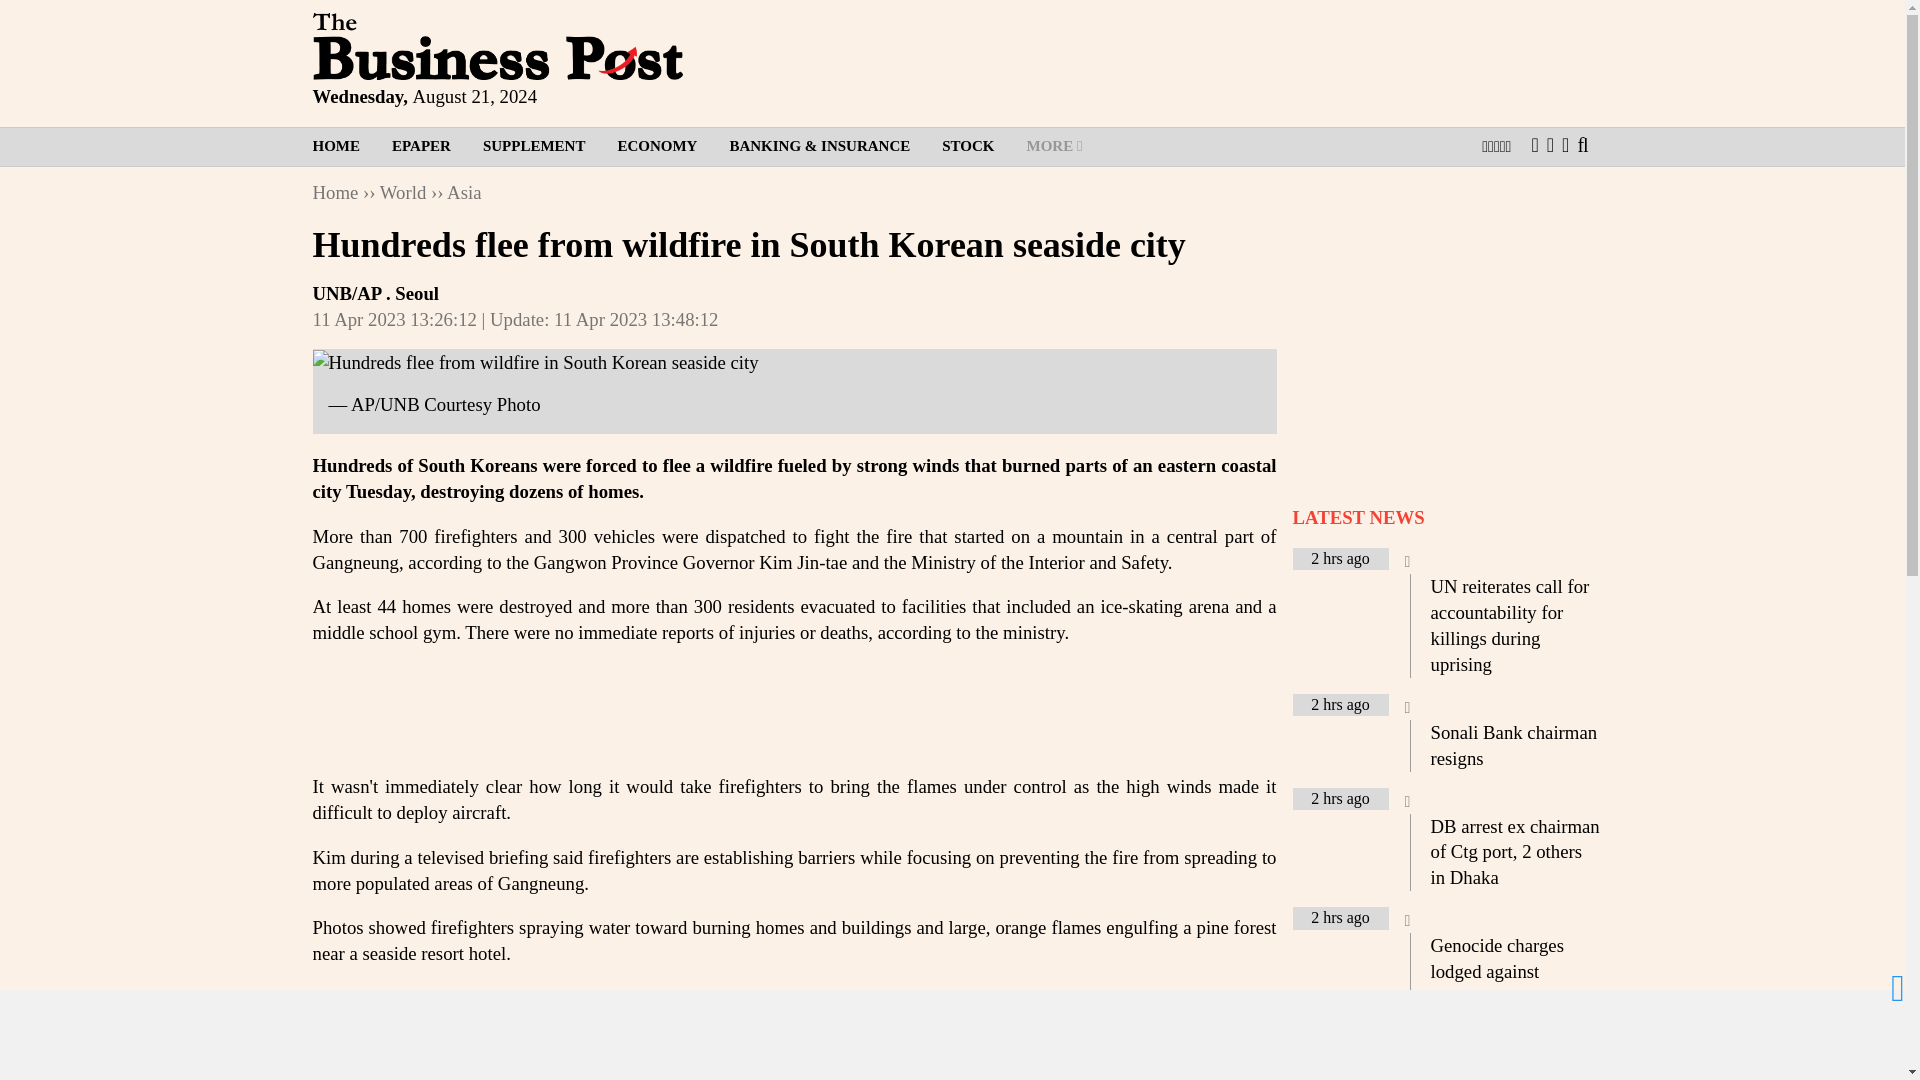  I want to click on MORE, so click(1054, 146).